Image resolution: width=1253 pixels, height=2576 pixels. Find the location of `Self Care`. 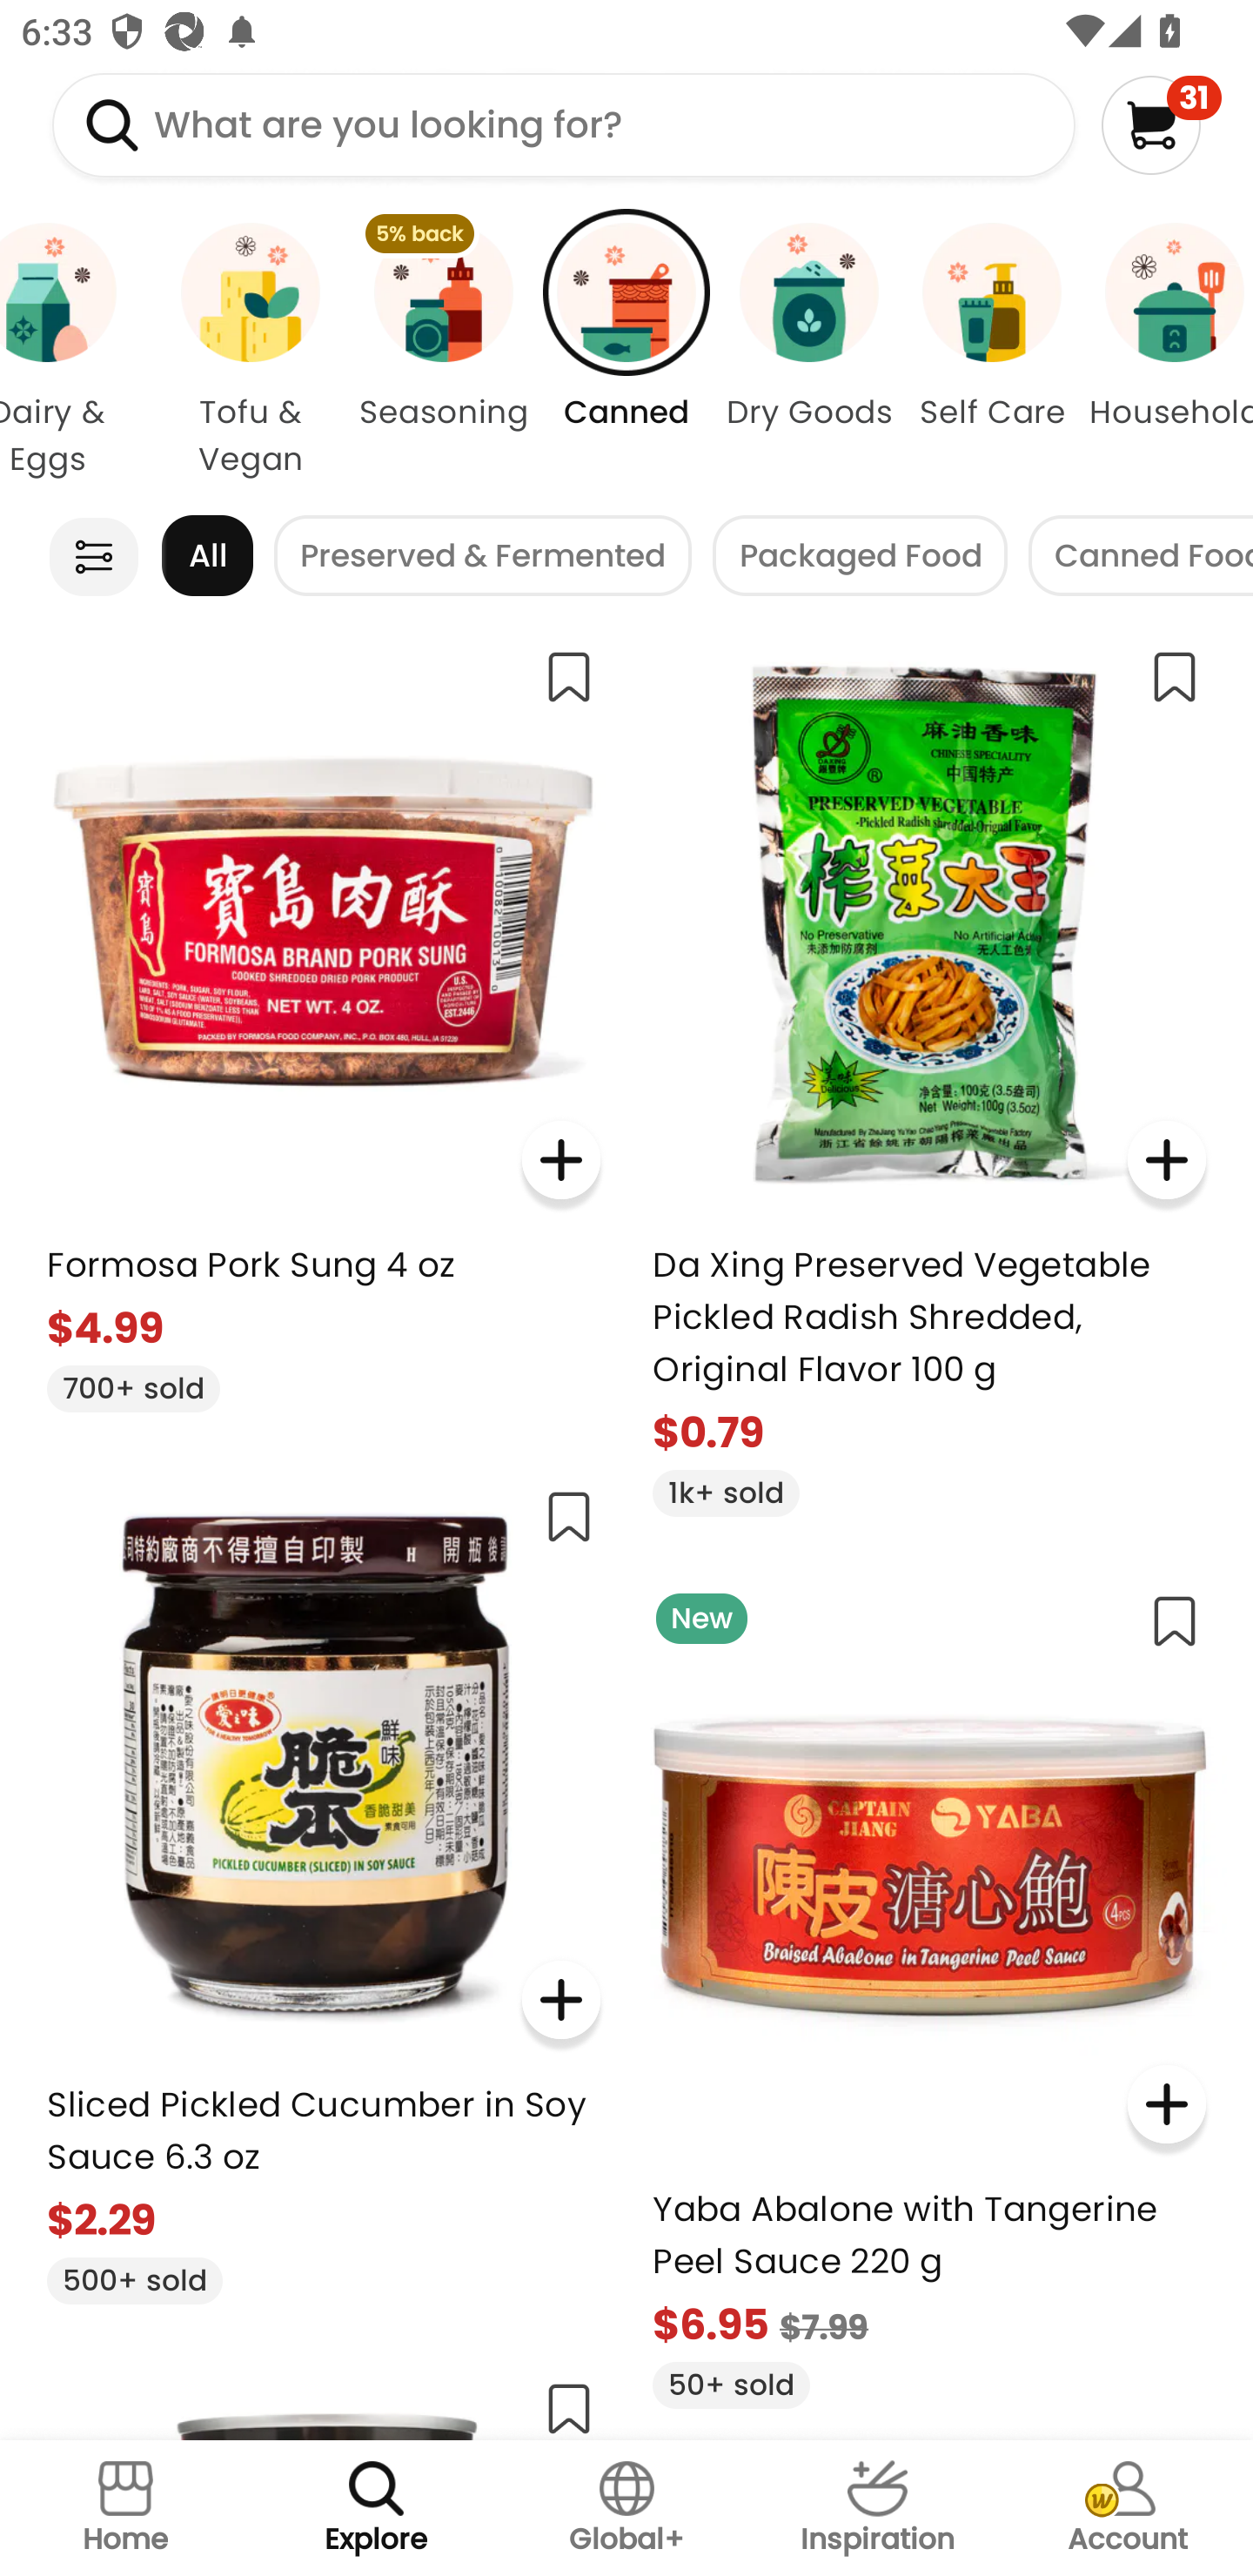

Self Care is located at coordinates (992, 352).